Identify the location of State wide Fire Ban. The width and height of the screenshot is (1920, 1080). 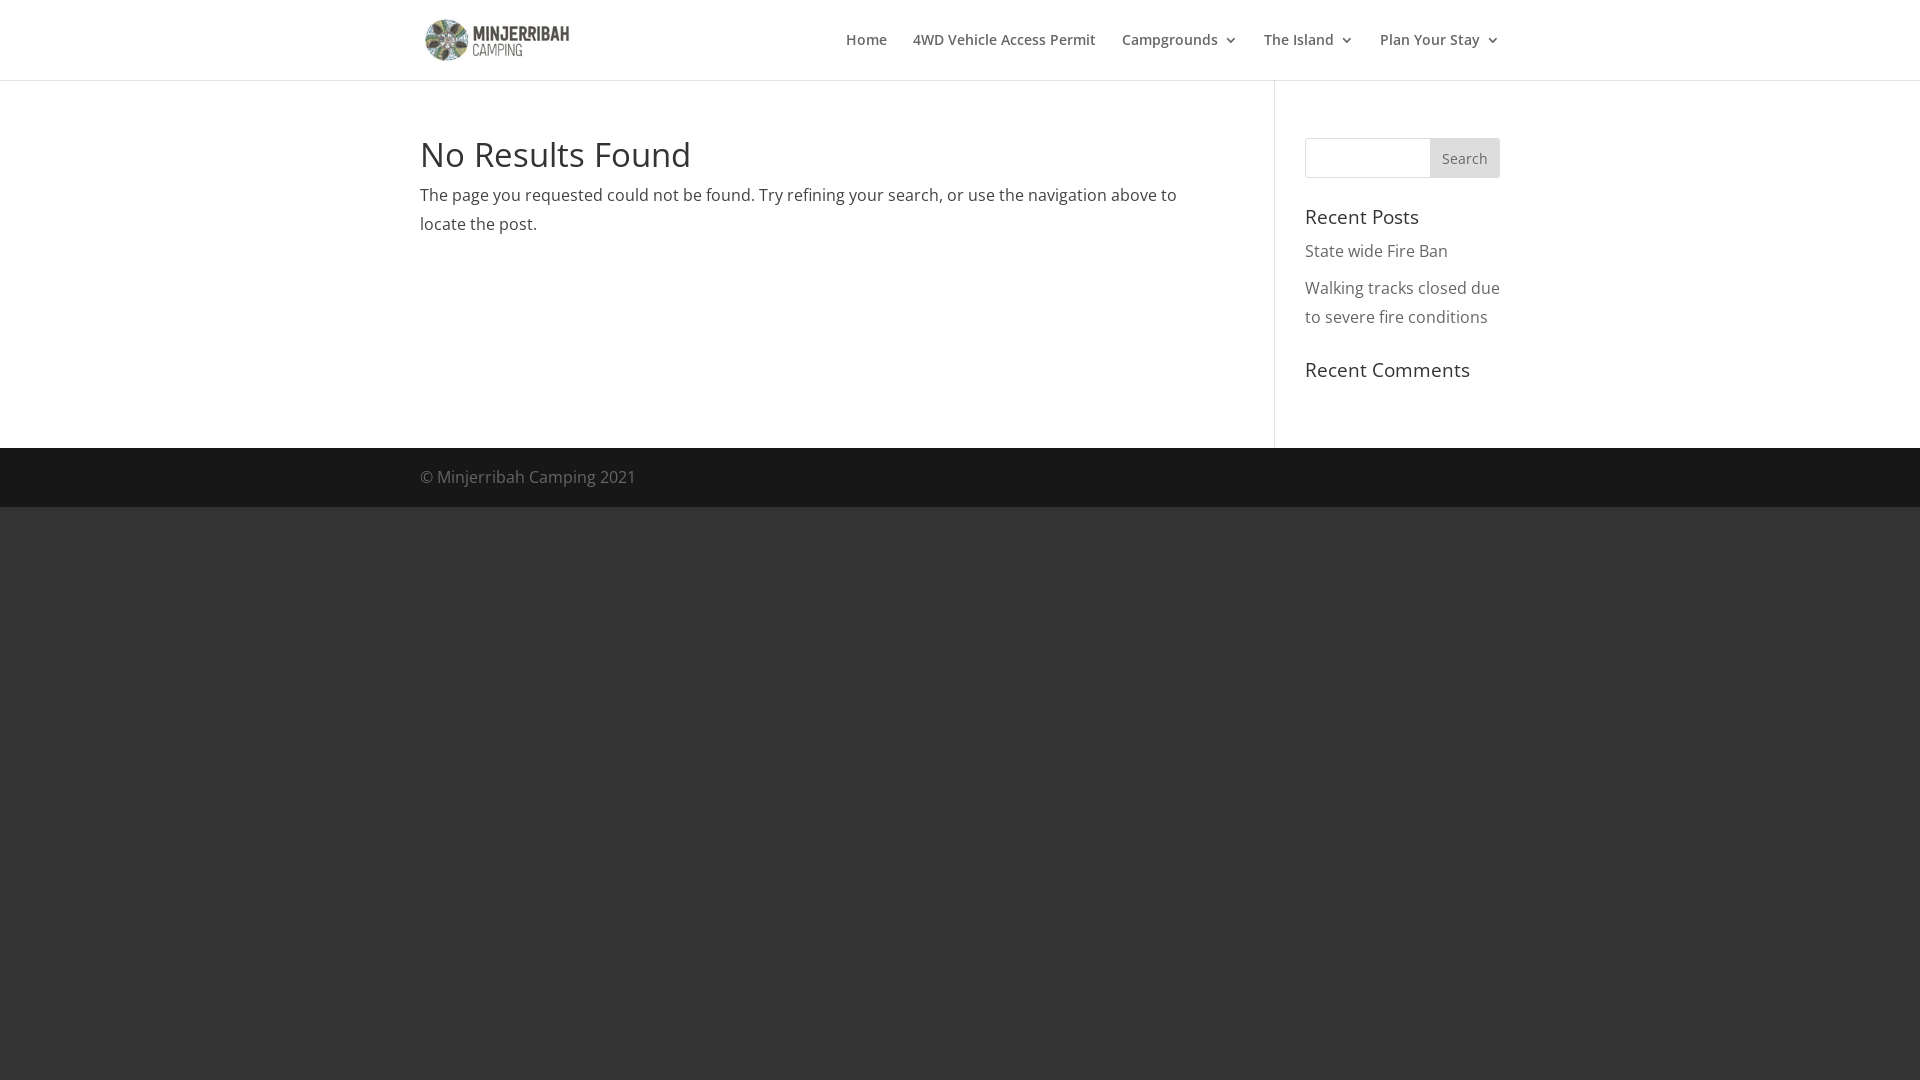
(1376, 251).